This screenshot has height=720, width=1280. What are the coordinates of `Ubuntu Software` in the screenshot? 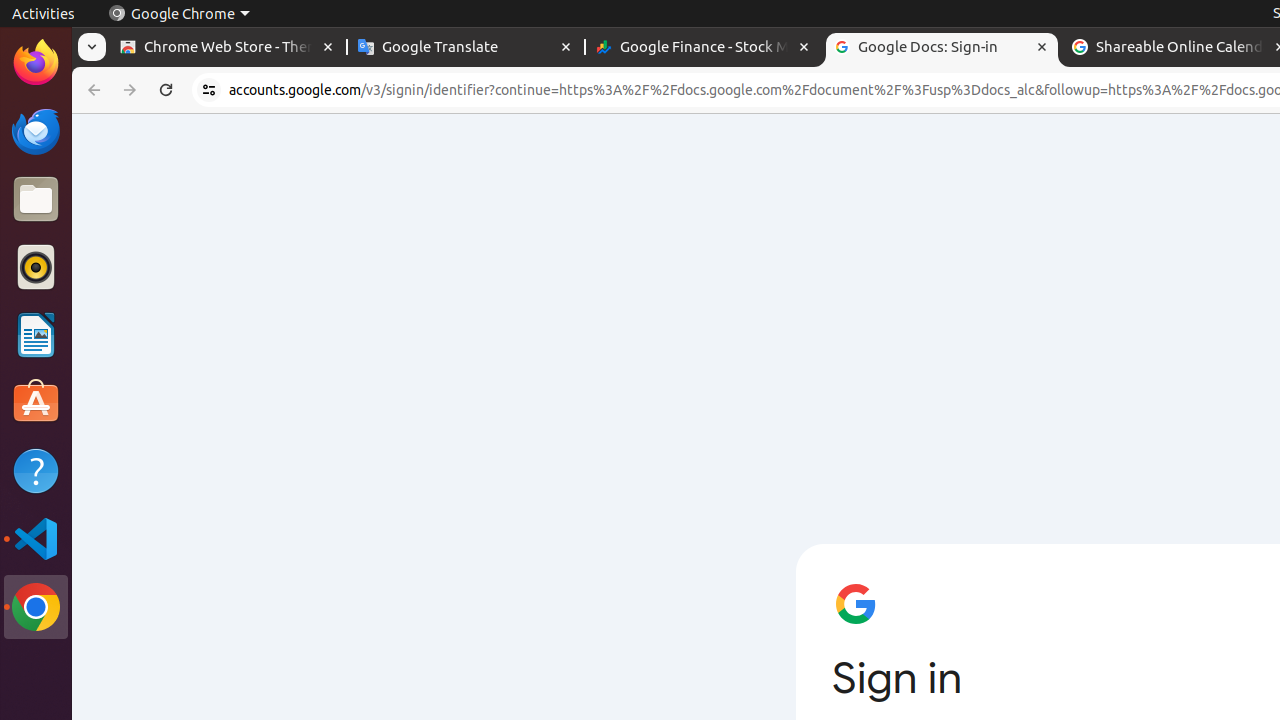 It's located at (36, 402).